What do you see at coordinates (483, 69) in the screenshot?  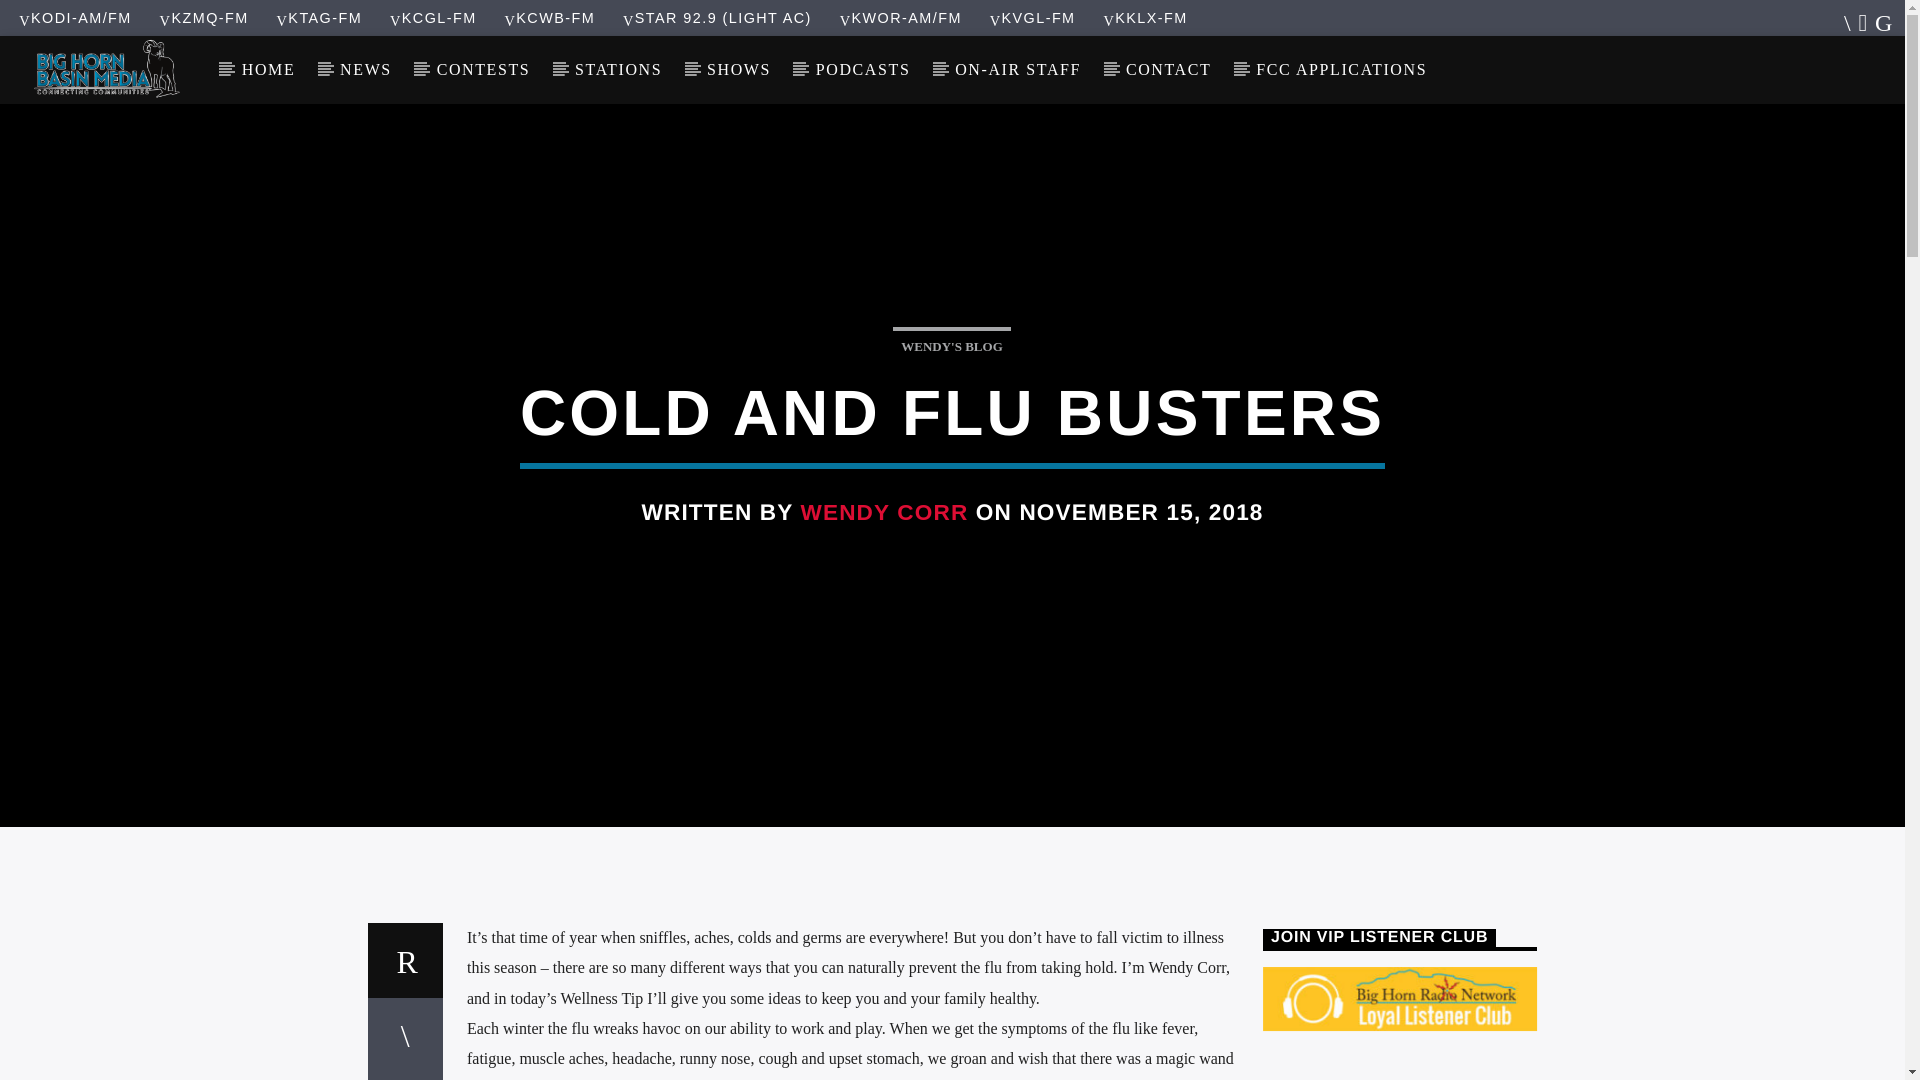 I see `CONTESTS` at bounding box center [483, 69].